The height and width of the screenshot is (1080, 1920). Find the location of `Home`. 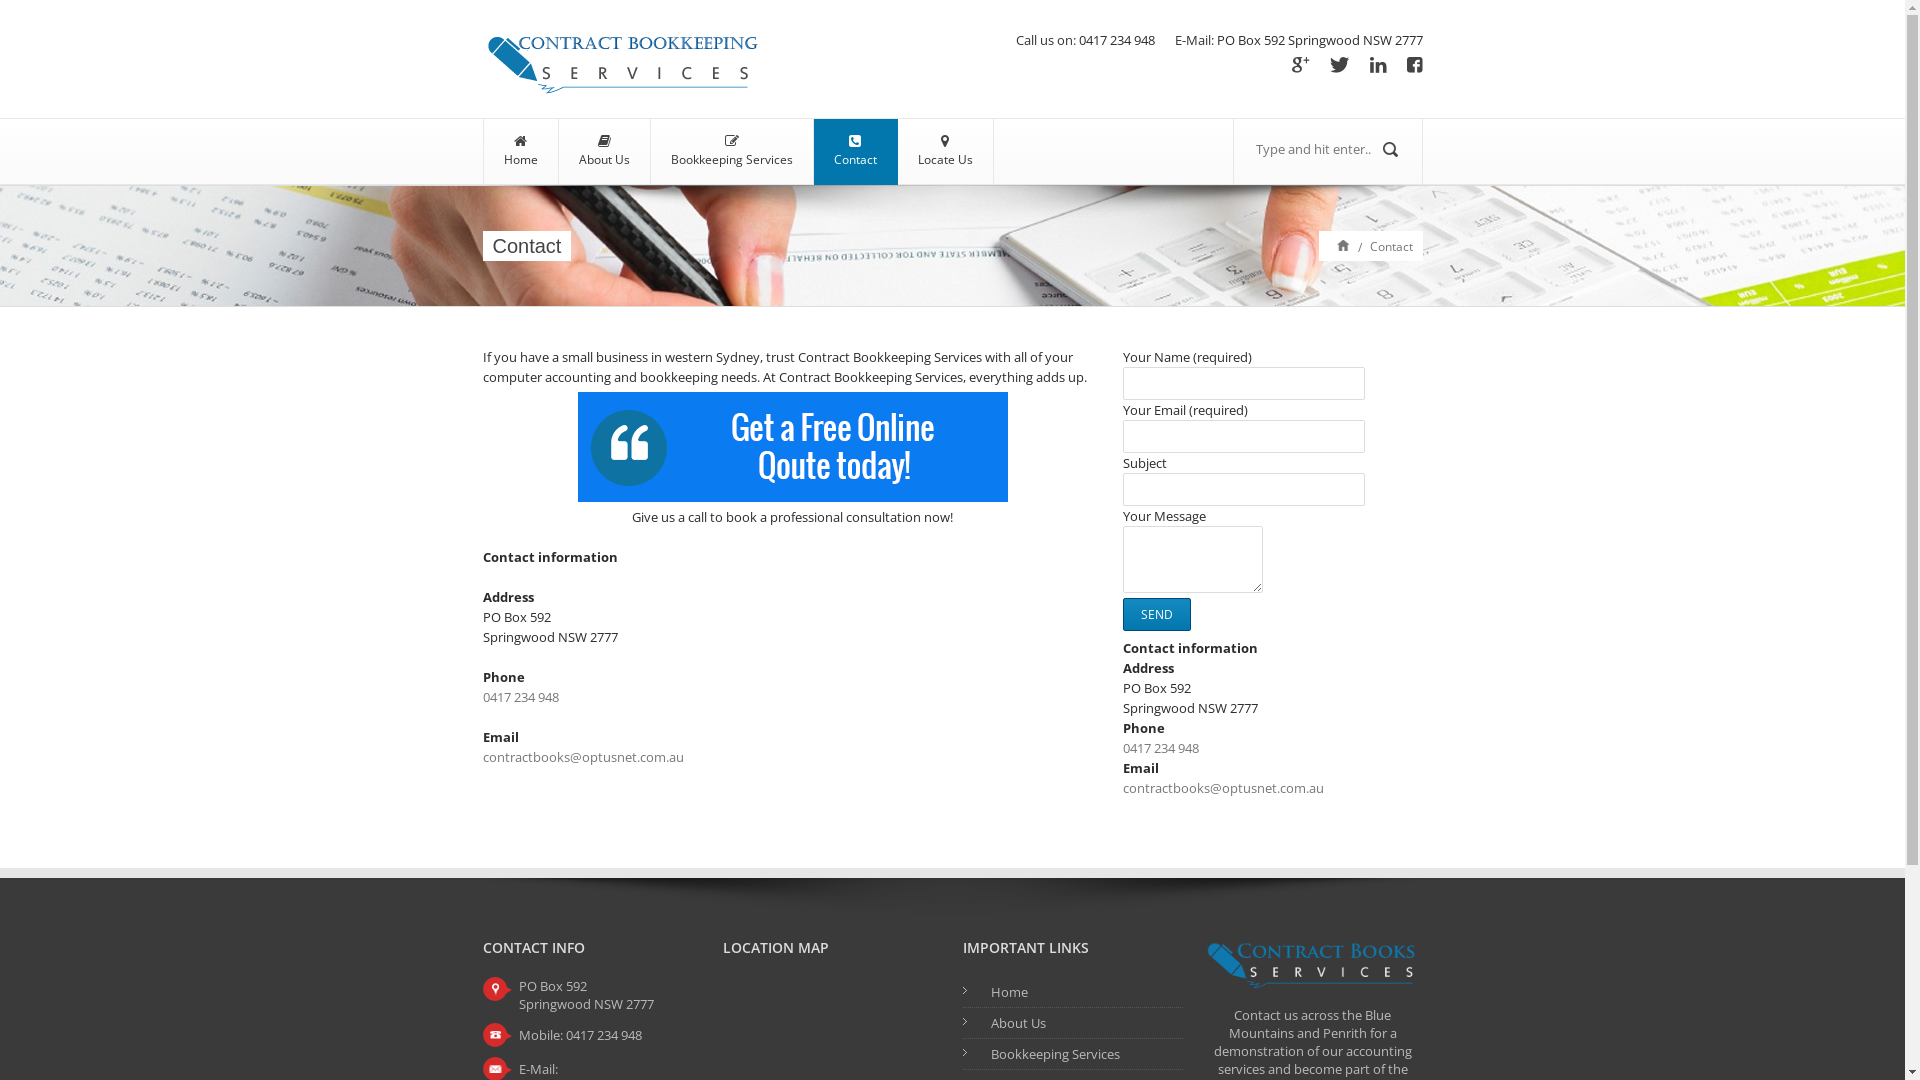

Home is located at coordinates (1008, 992).